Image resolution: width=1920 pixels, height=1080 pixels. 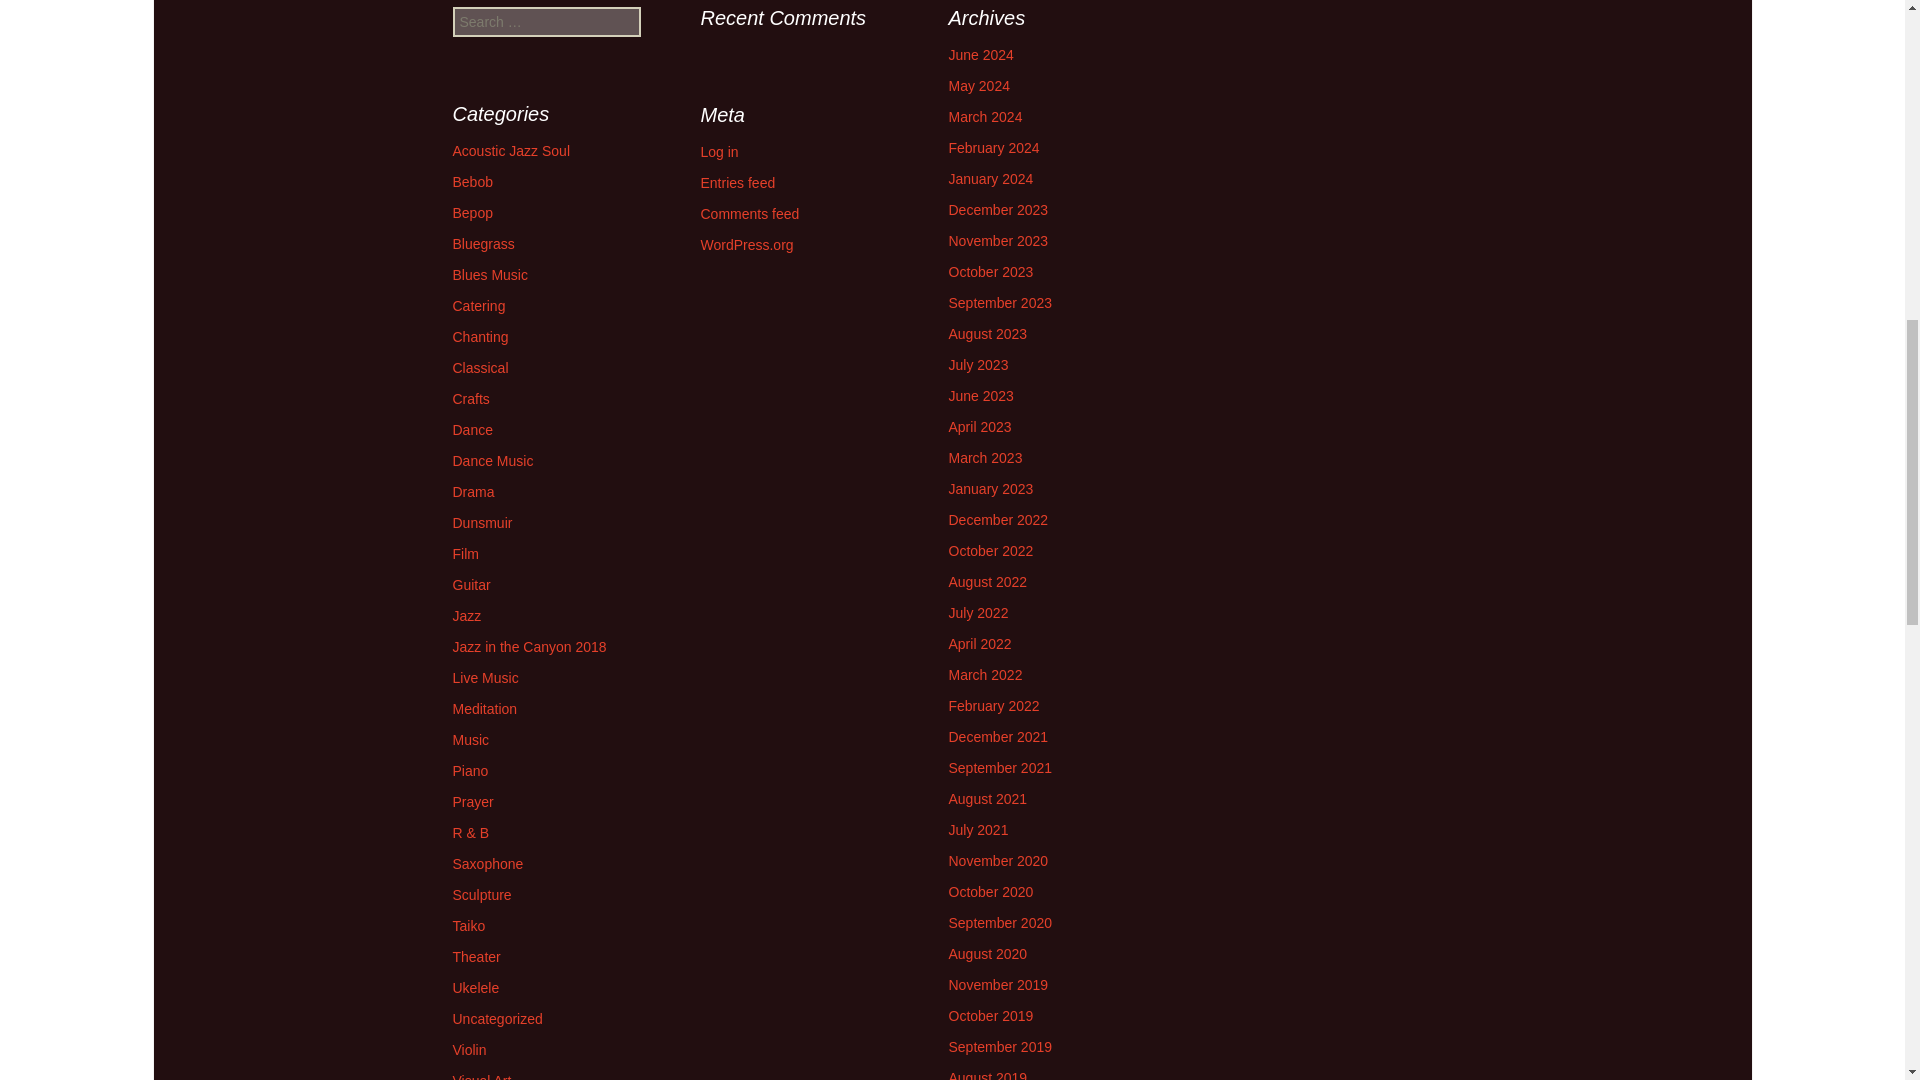 What do you see at coordinates (978, 364) in the screenshot?
I see `July 2023` at bounding box center [978, 364].